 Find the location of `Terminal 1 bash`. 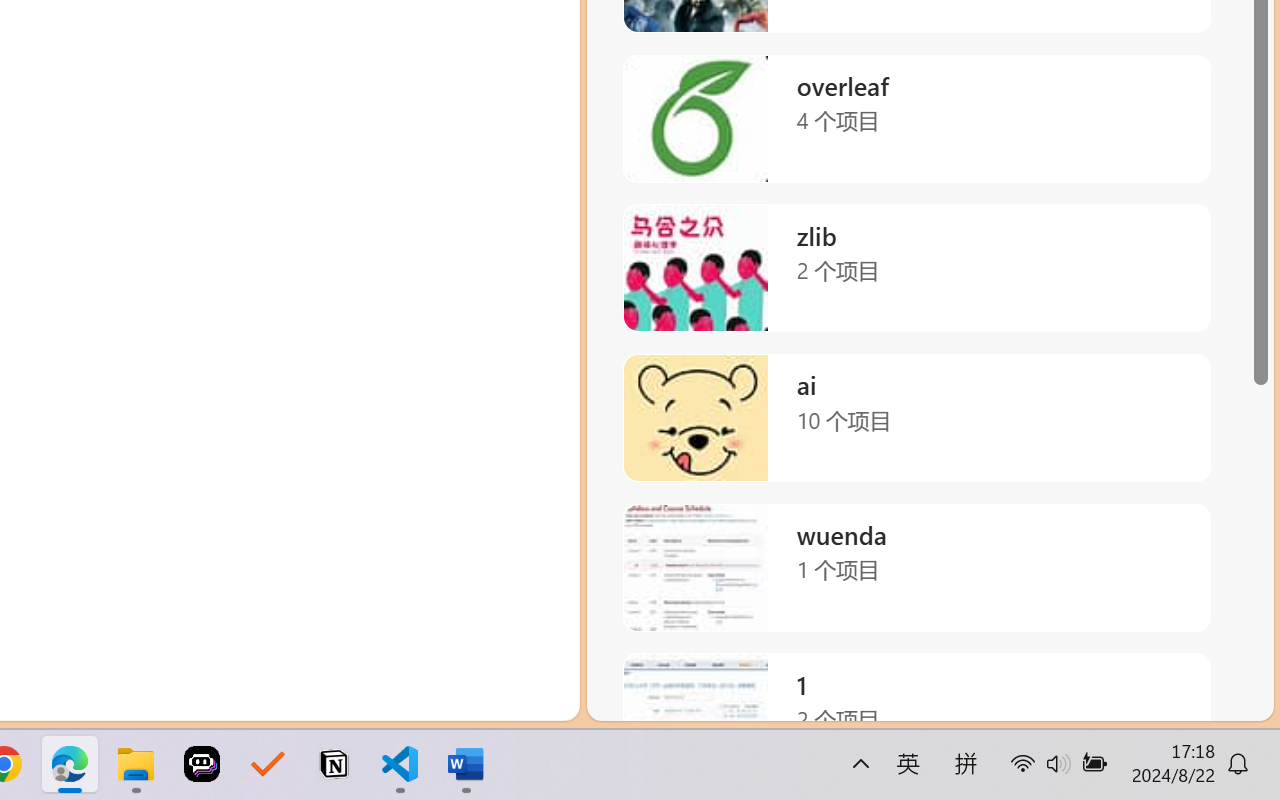

Terminal 1 bash is located at coordinates (1165, 292).